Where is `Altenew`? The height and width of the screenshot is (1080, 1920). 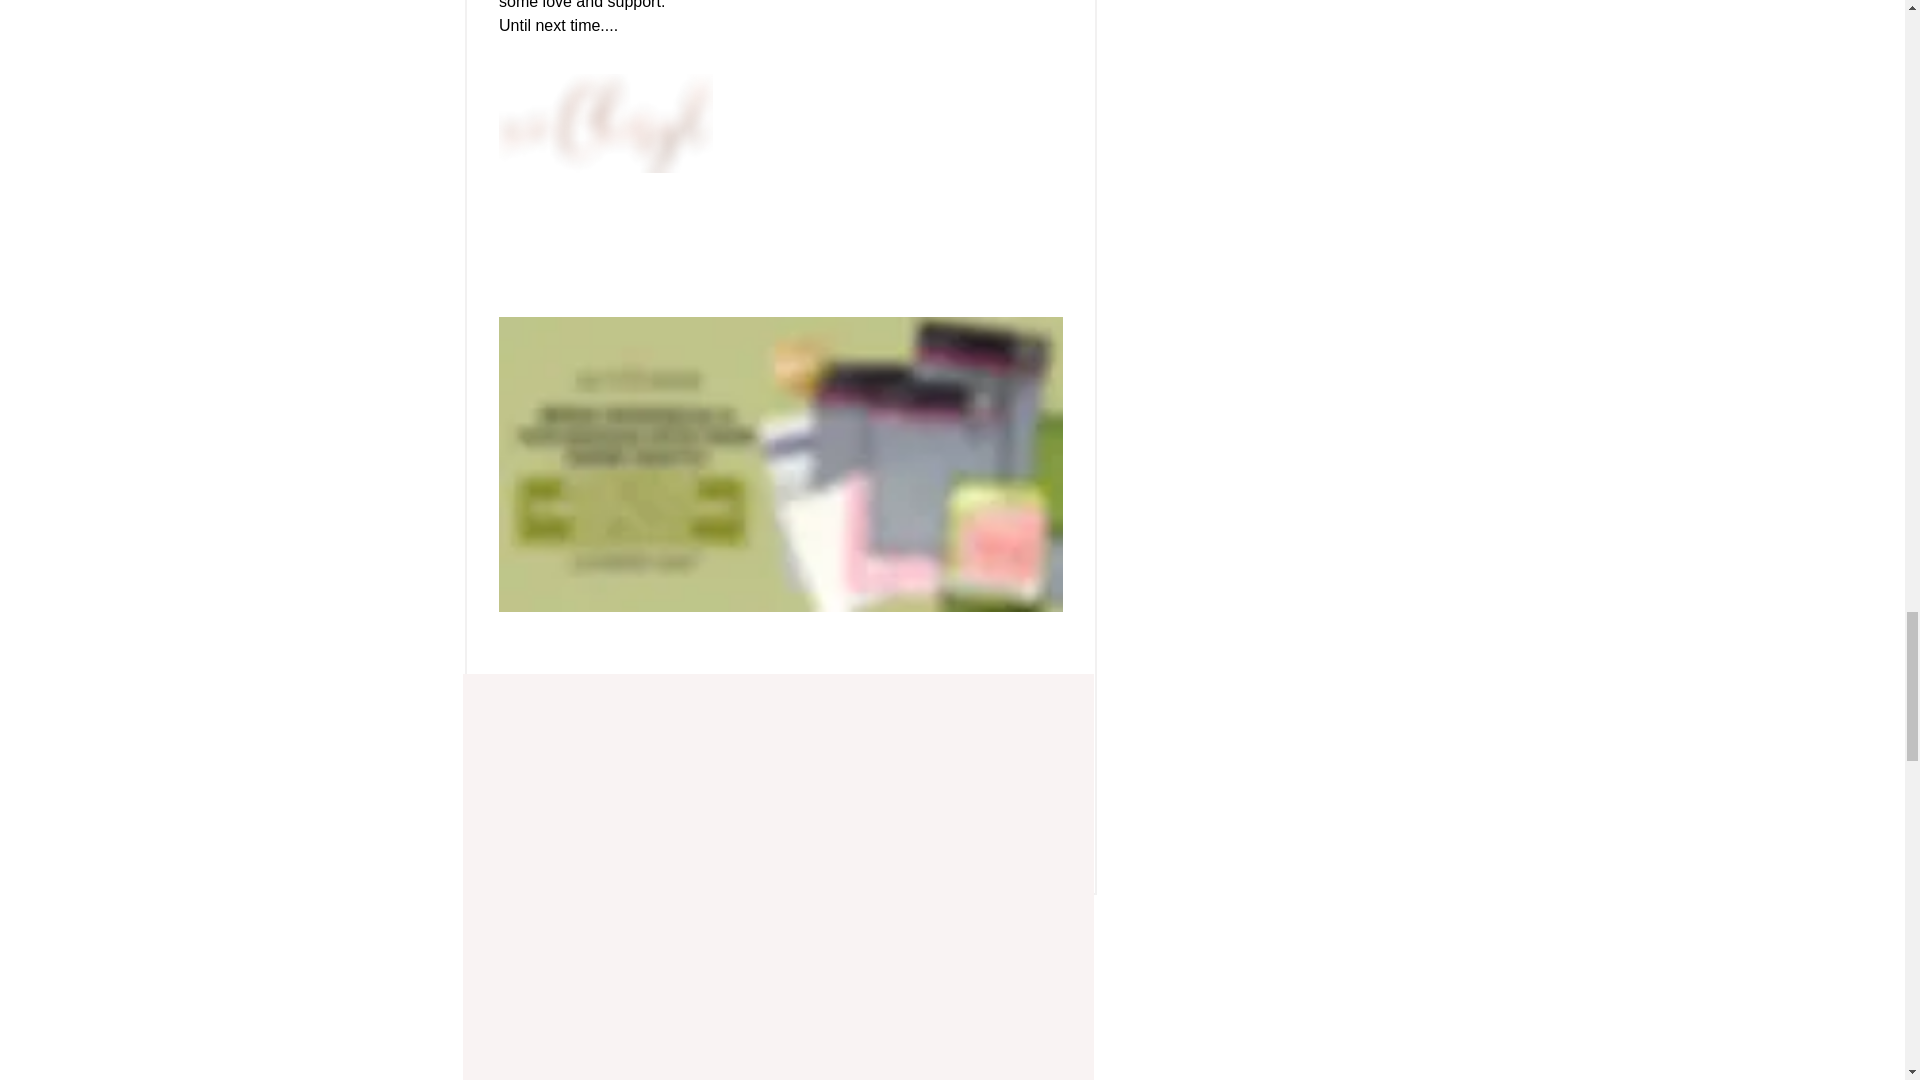 Altenew is located at coordinates (1038, 830).